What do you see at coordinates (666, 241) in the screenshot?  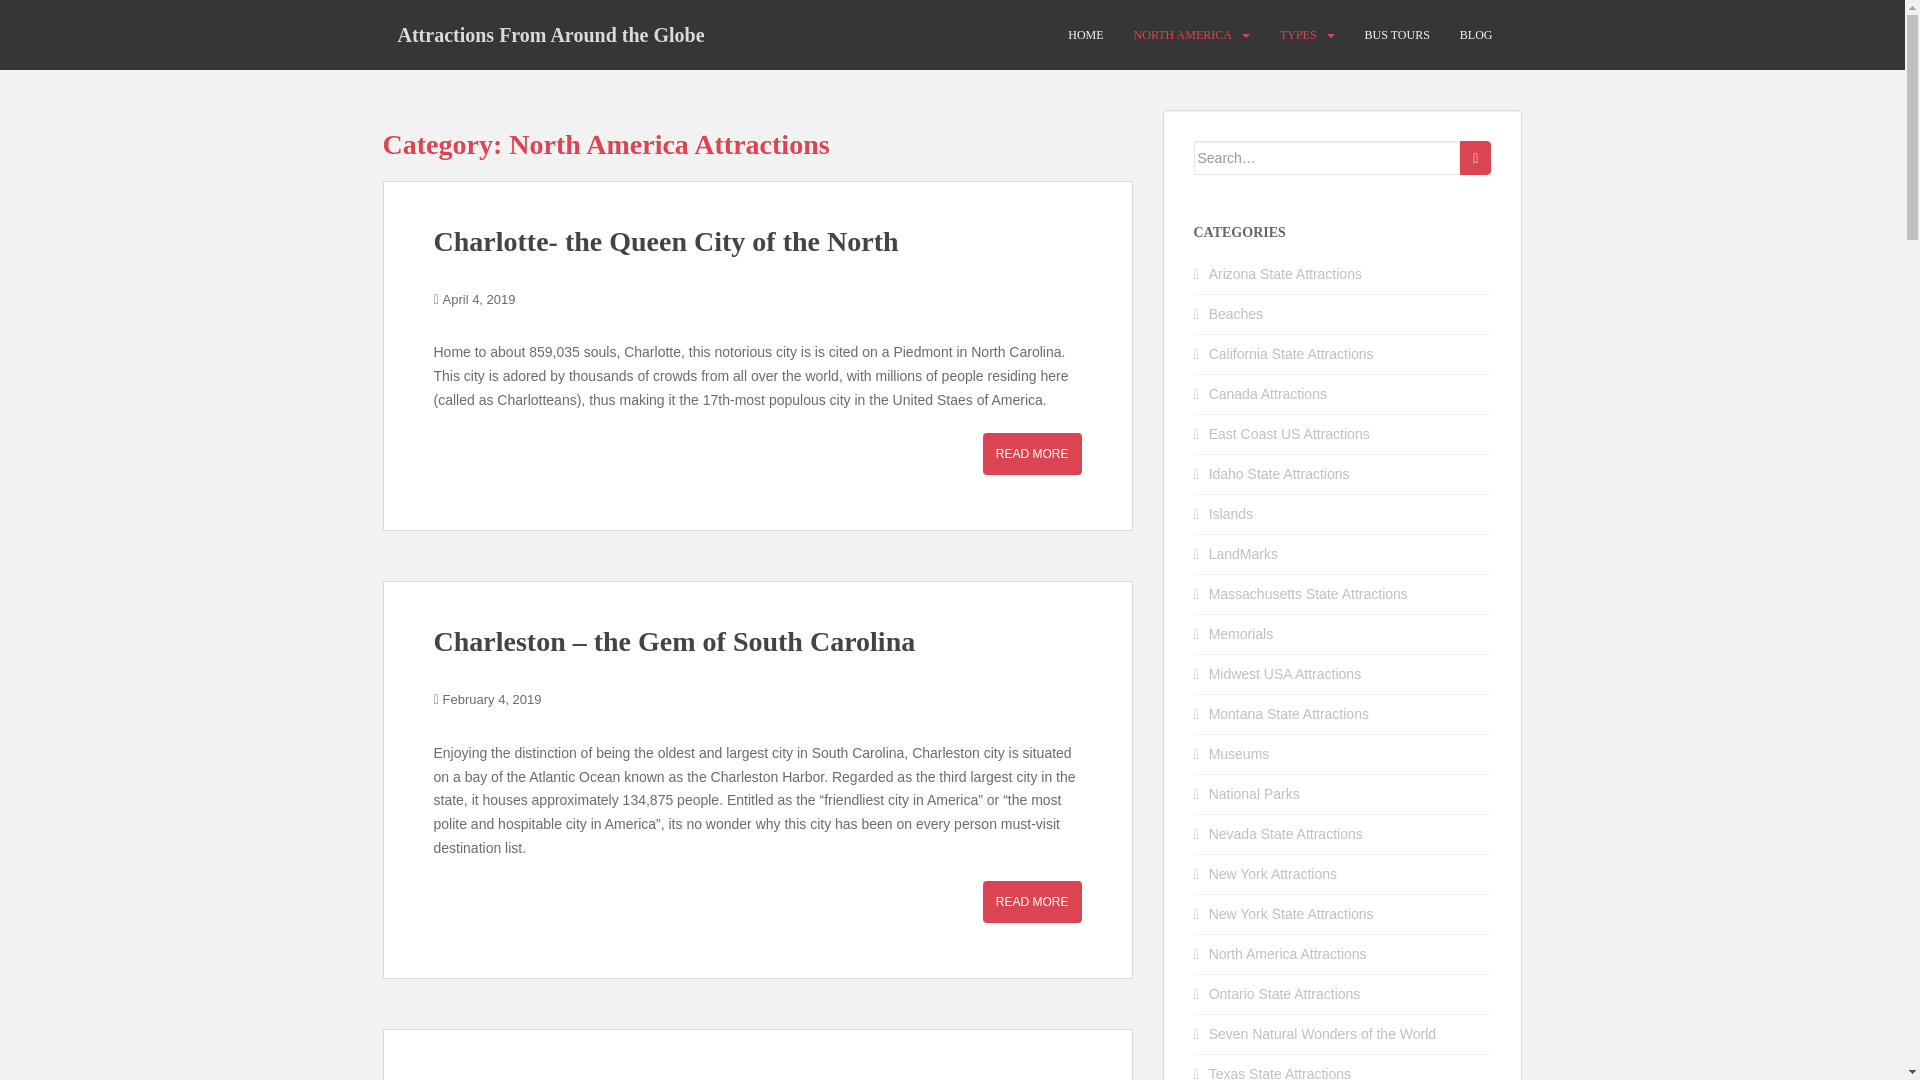 I see `Charlotte- the Queen City of the North` at bounding box center [666, 241].